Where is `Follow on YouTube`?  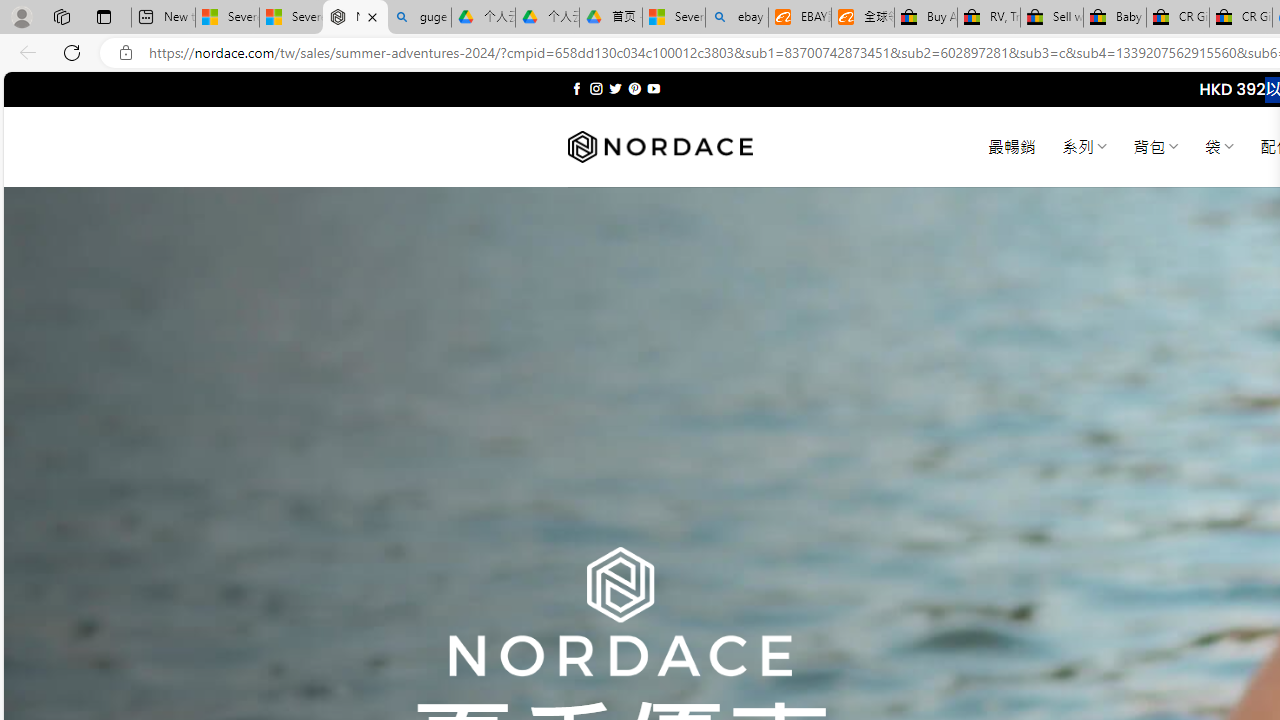 Follow on YouTube is located at coordinates (653, 88).